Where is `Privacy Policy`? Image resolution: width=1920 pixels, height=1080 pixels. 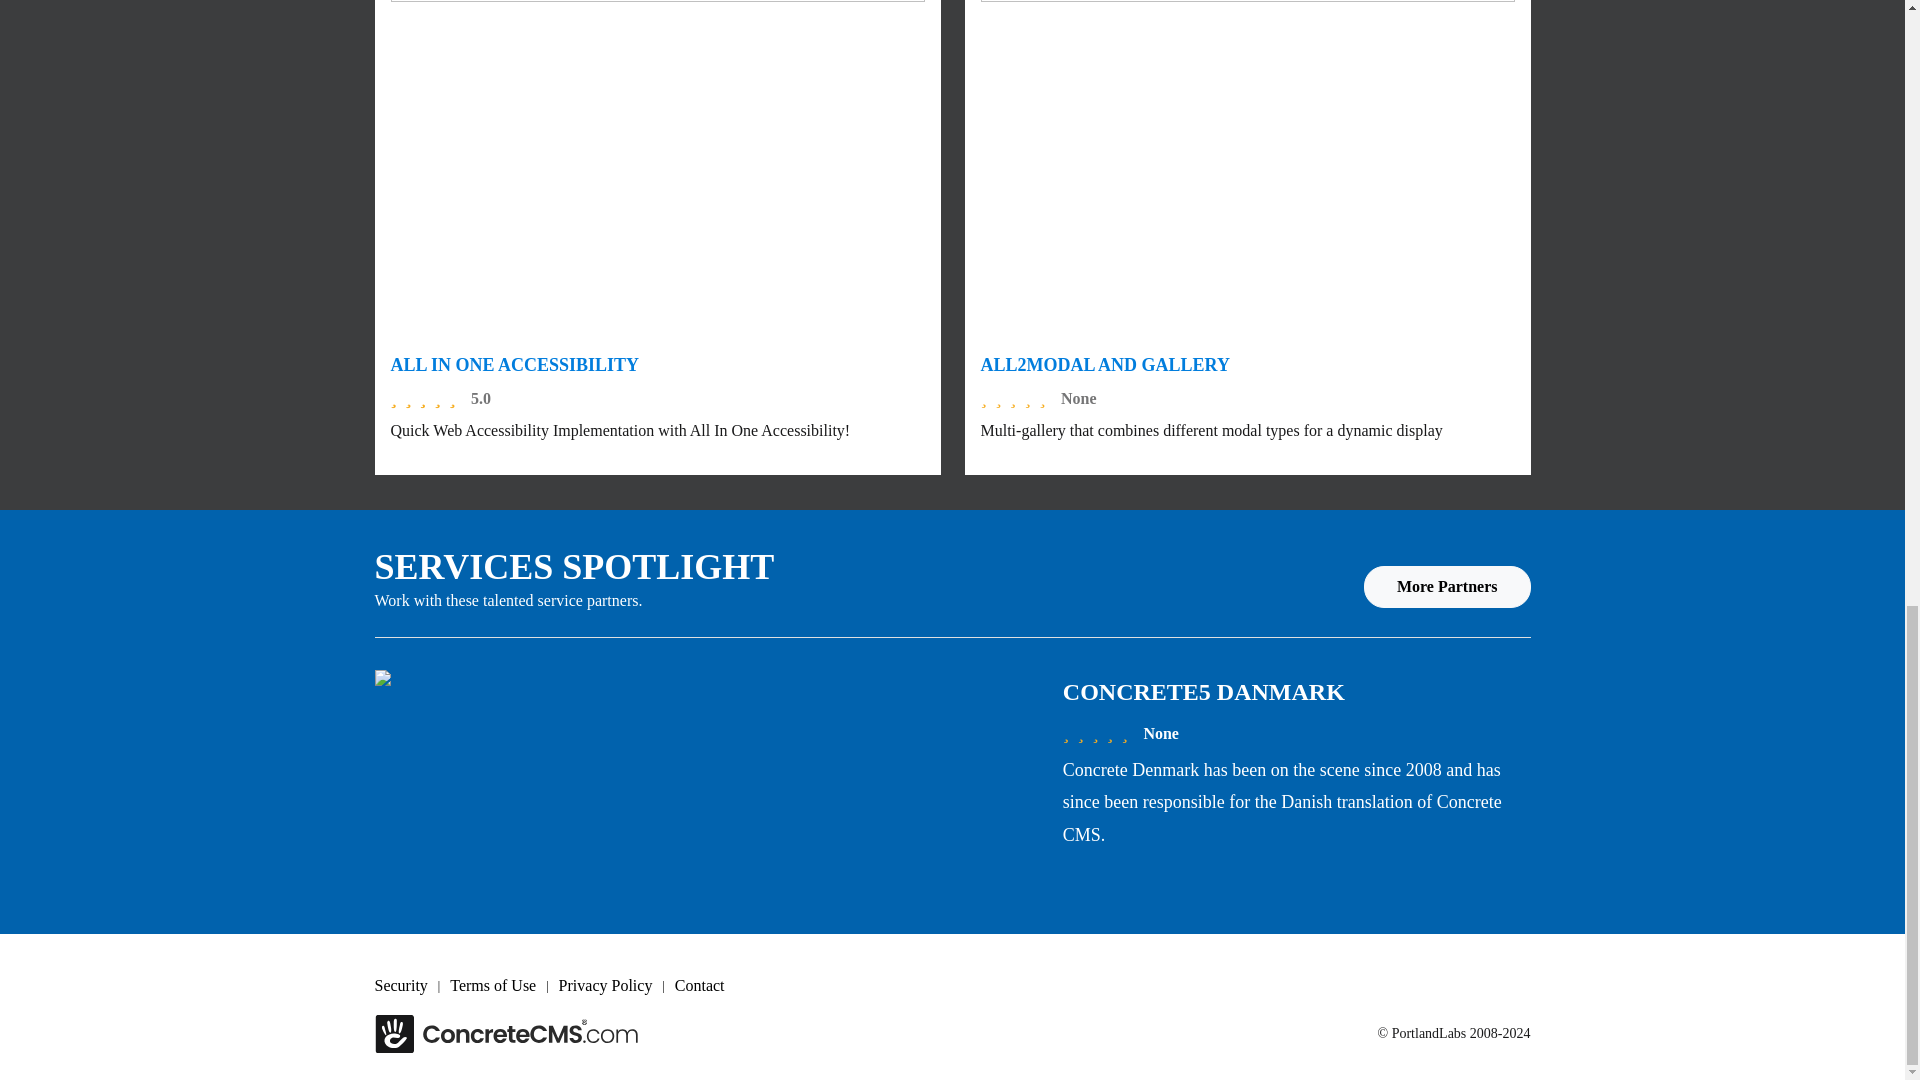 Privacy Policy is located at coordinates (616, 986).